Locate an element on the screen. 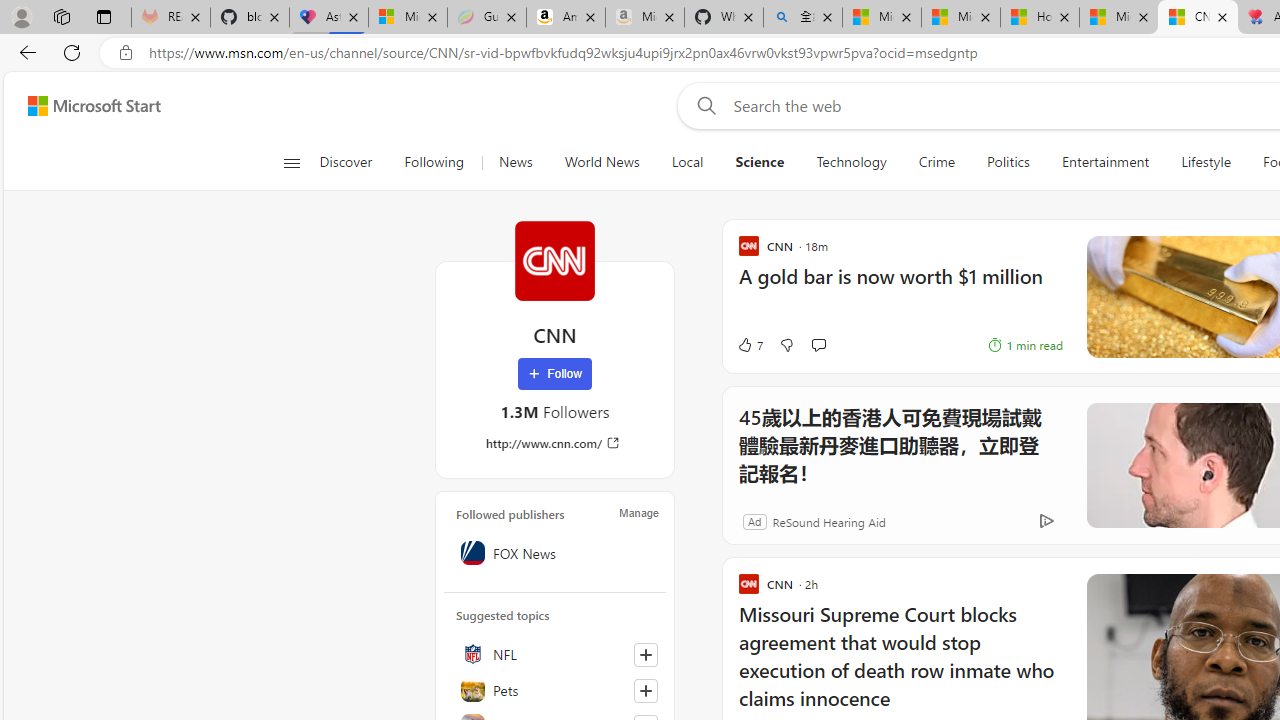 This screenshot has height=720, width=1280. Follow this topic is located at coordinates (646, 690).